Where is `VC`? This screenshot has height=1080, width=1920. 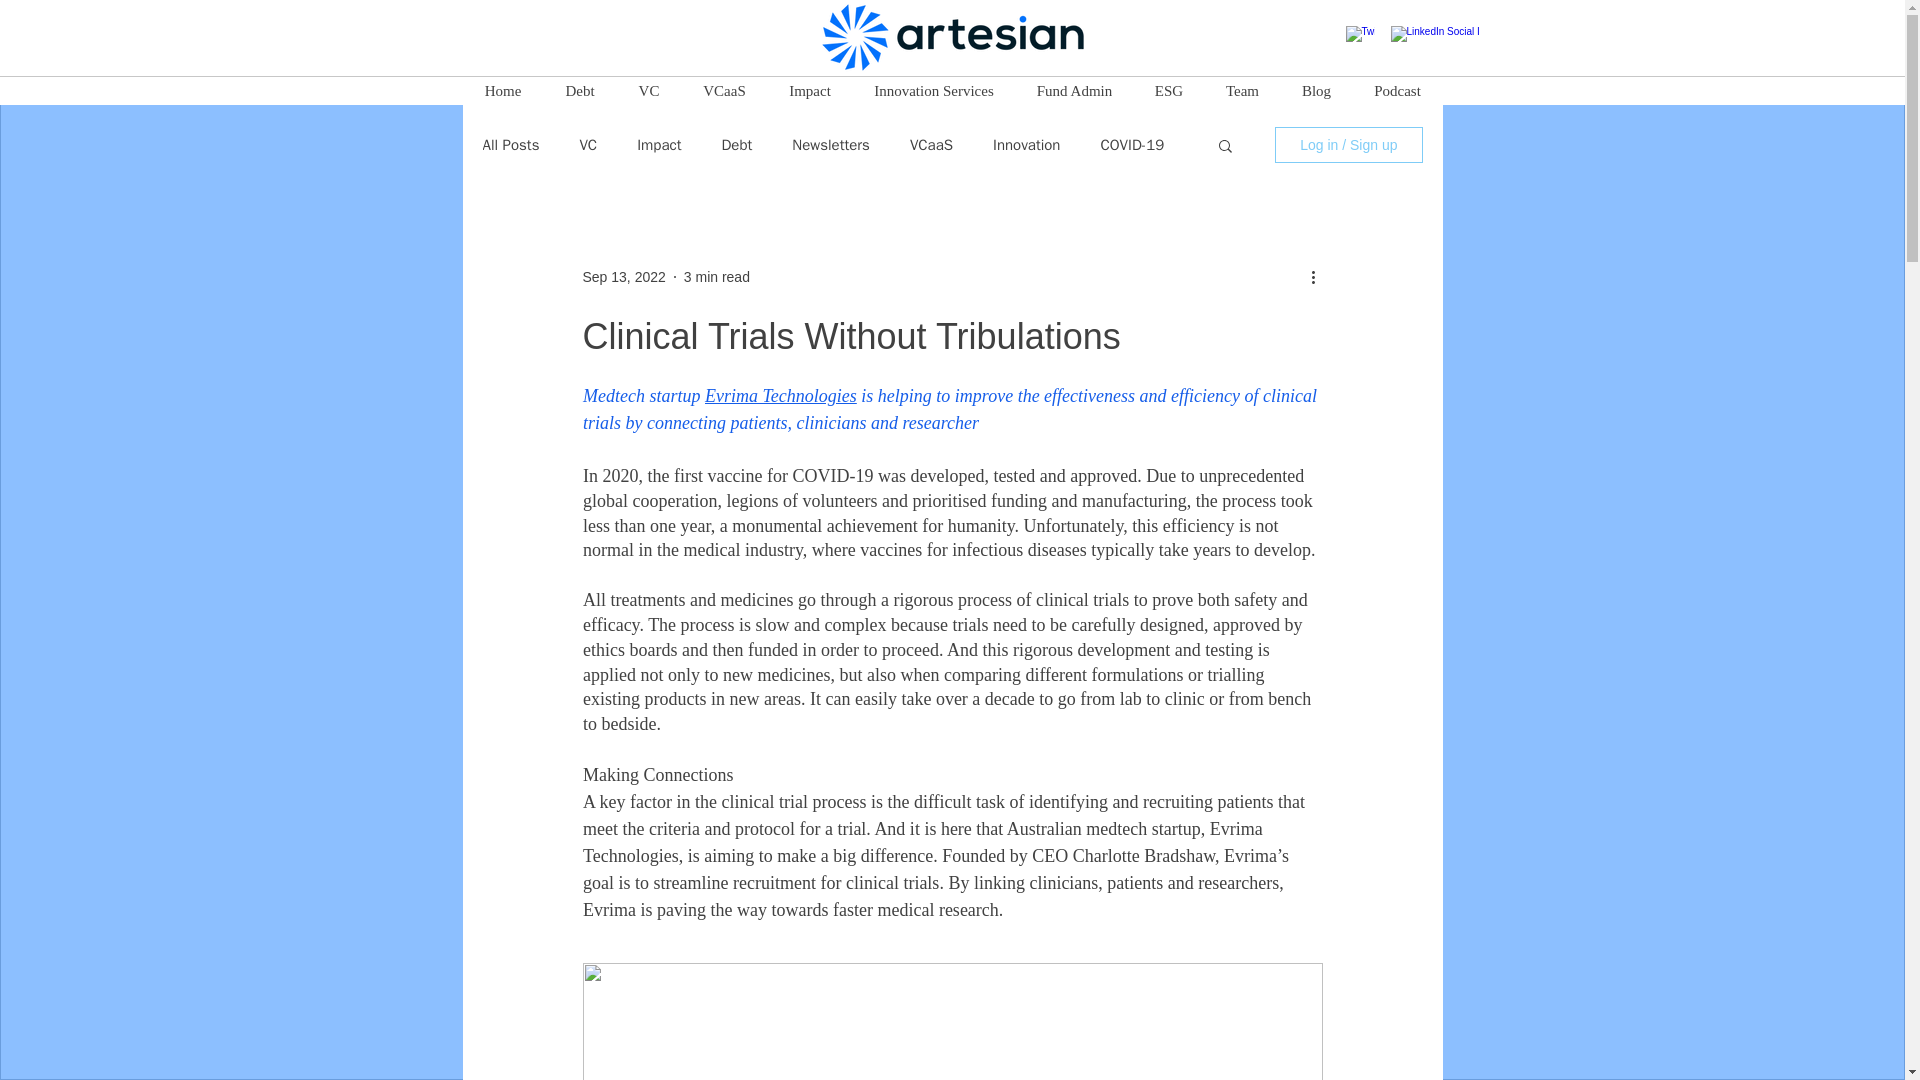
VC is located at coordinates (588, 146).